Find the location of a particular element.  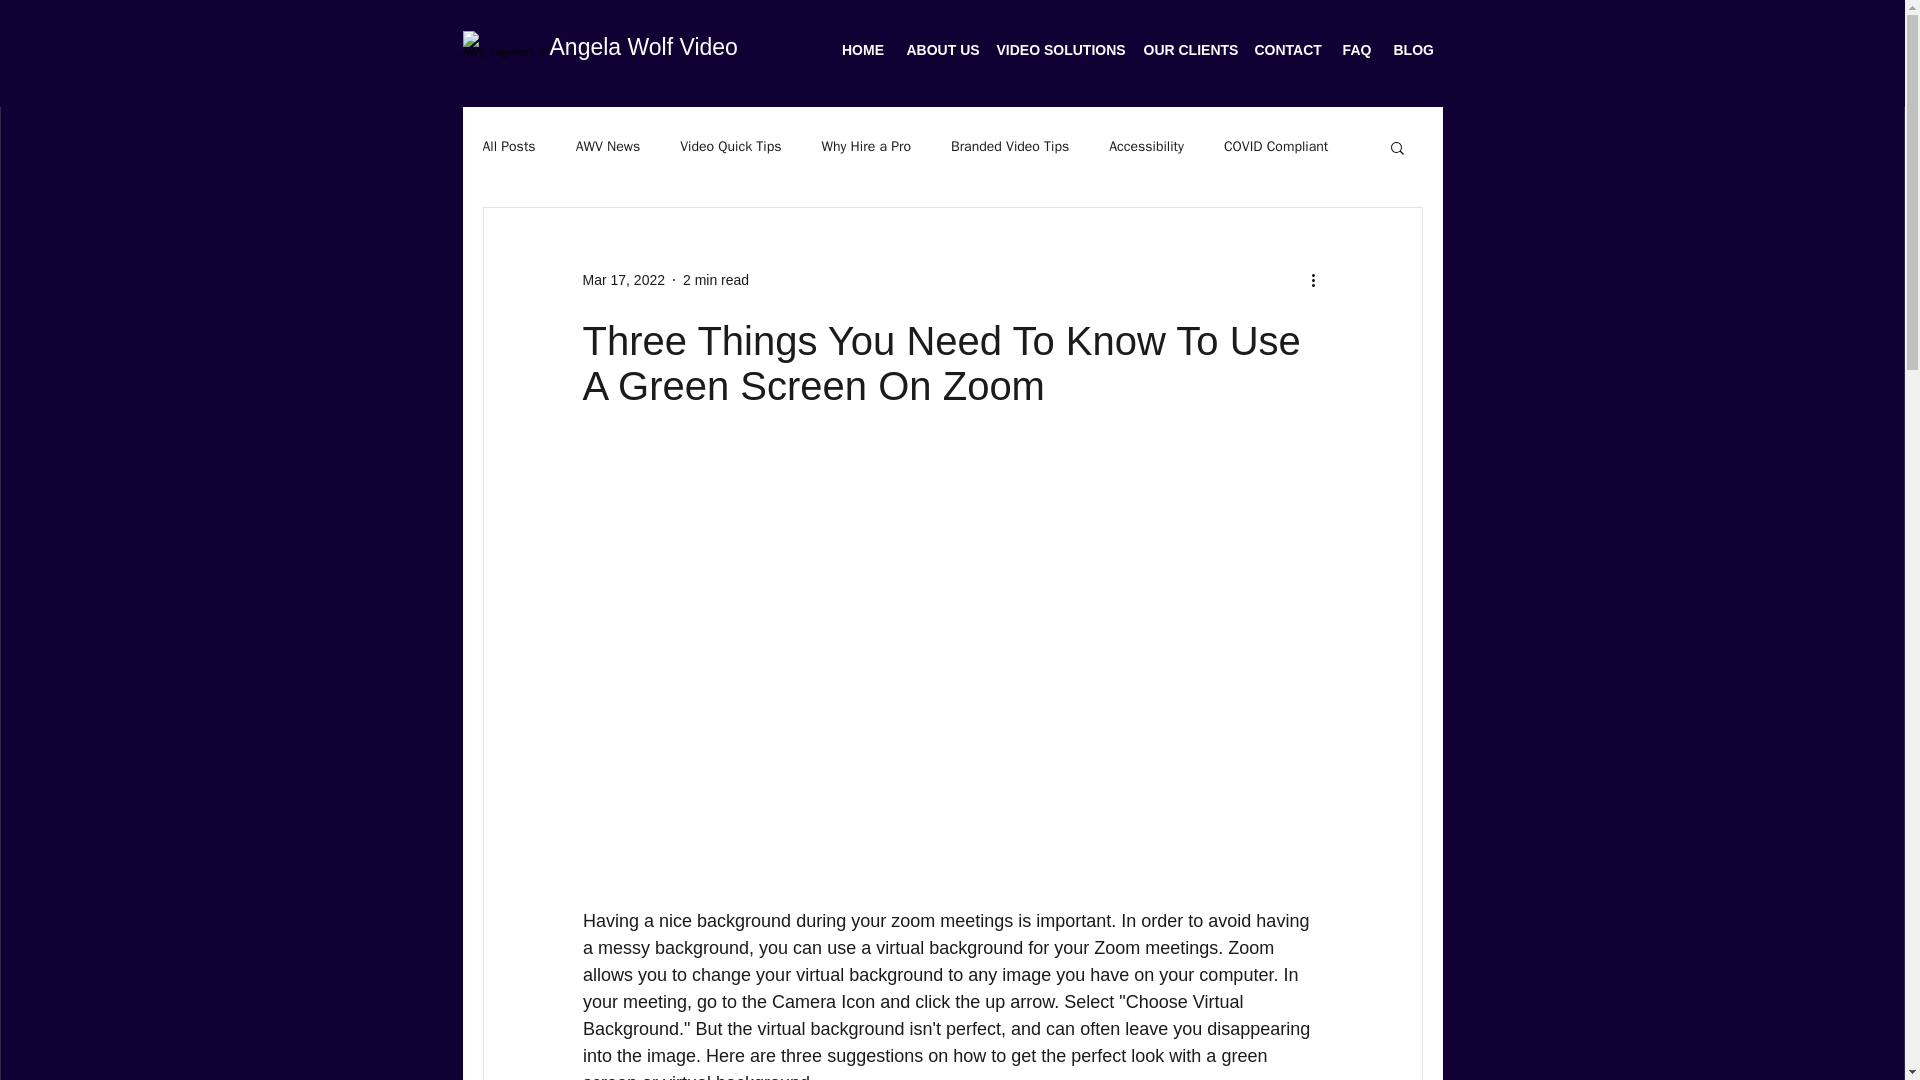

Accessibility is located at coordinates (1146, 146).